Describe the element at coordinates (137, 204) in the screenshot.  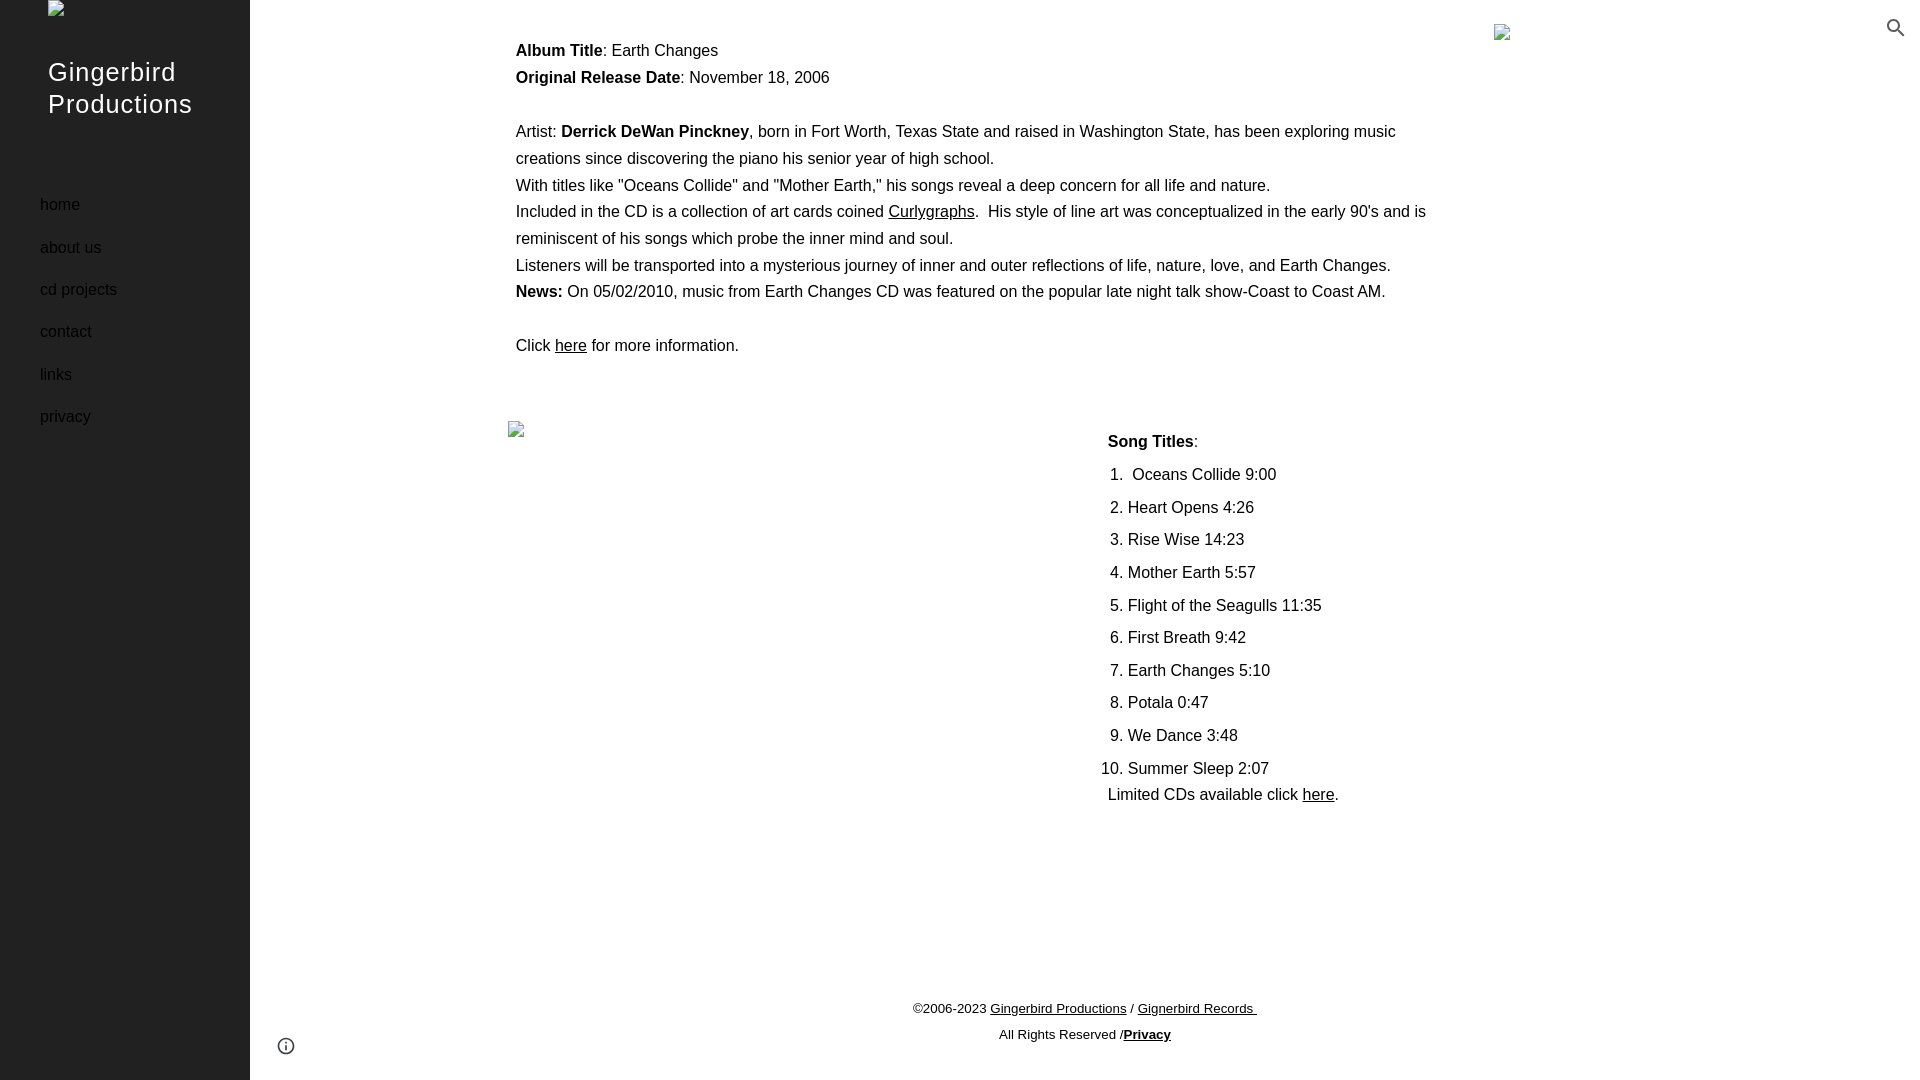
I see `home` at that location.